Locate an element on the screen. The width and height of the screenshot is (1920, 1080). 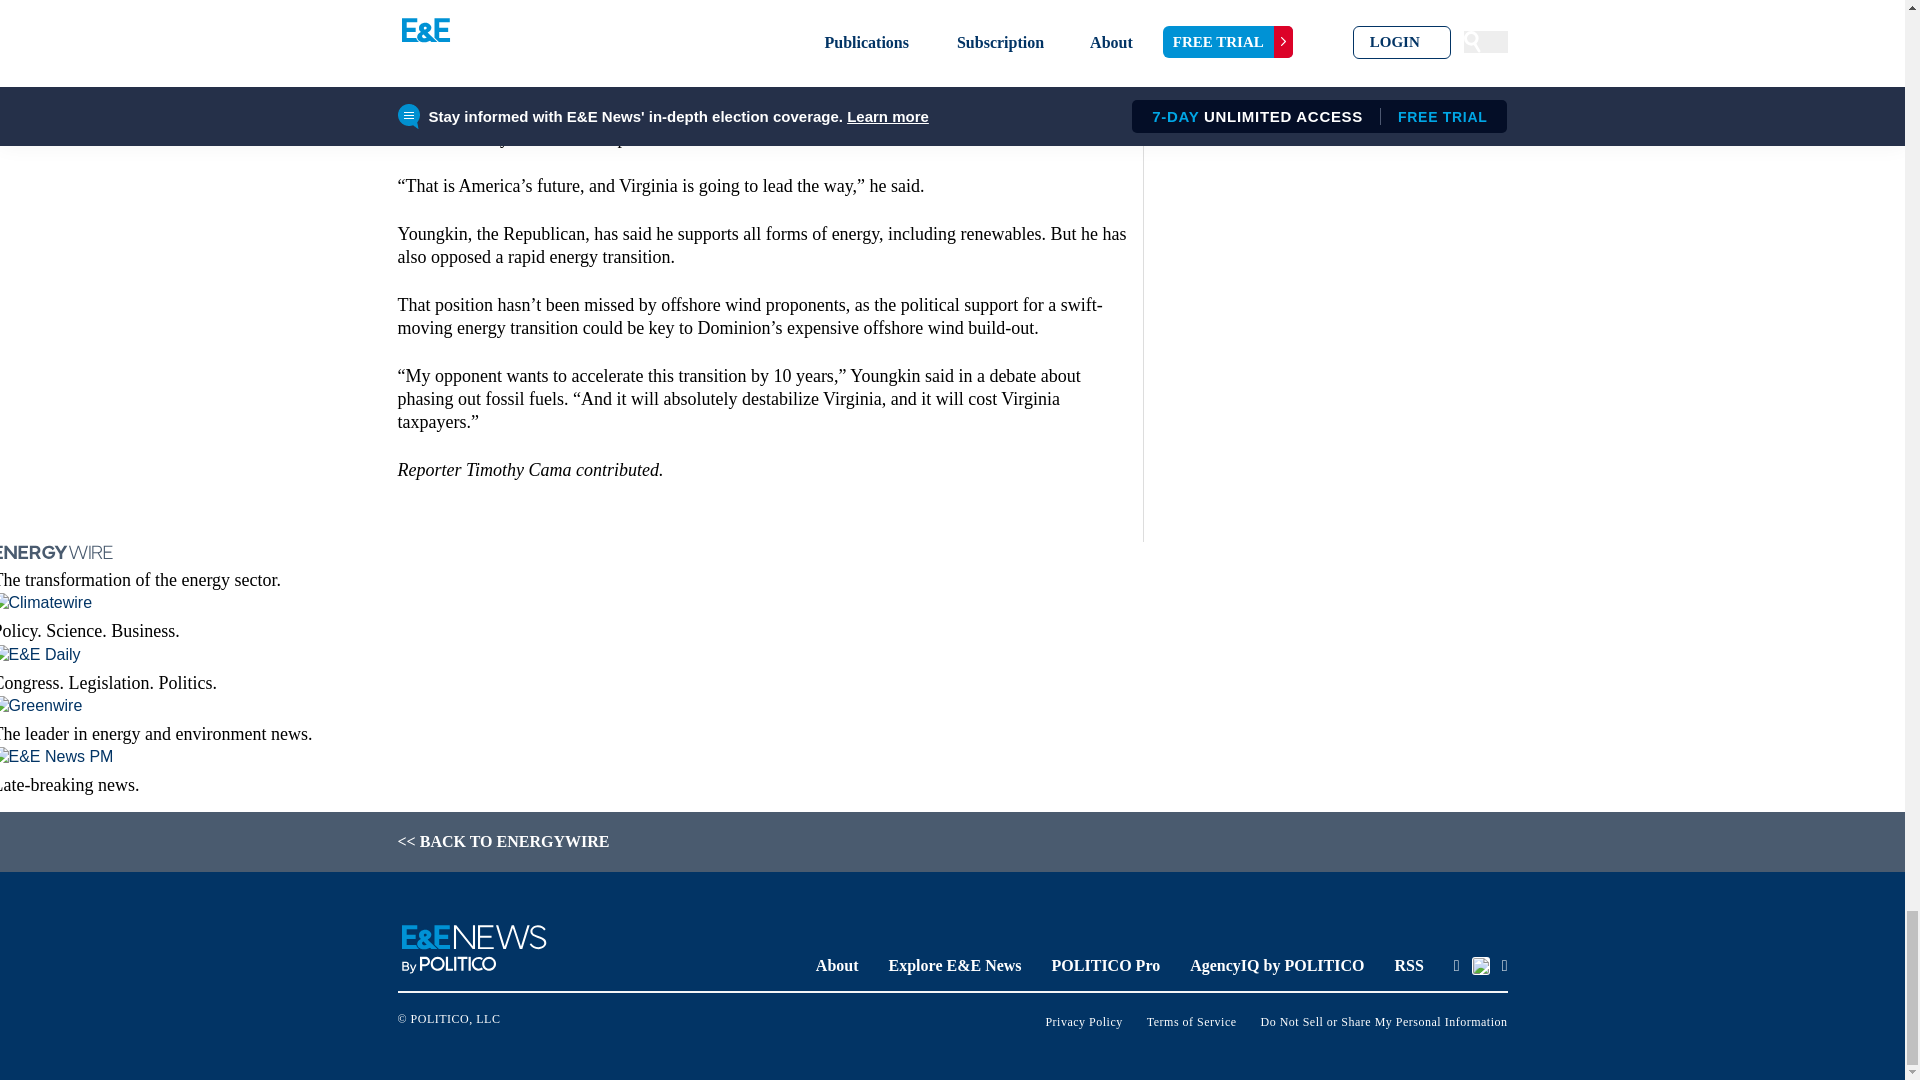
The leader in energy and environment news. is located at coordinates (551, 720).